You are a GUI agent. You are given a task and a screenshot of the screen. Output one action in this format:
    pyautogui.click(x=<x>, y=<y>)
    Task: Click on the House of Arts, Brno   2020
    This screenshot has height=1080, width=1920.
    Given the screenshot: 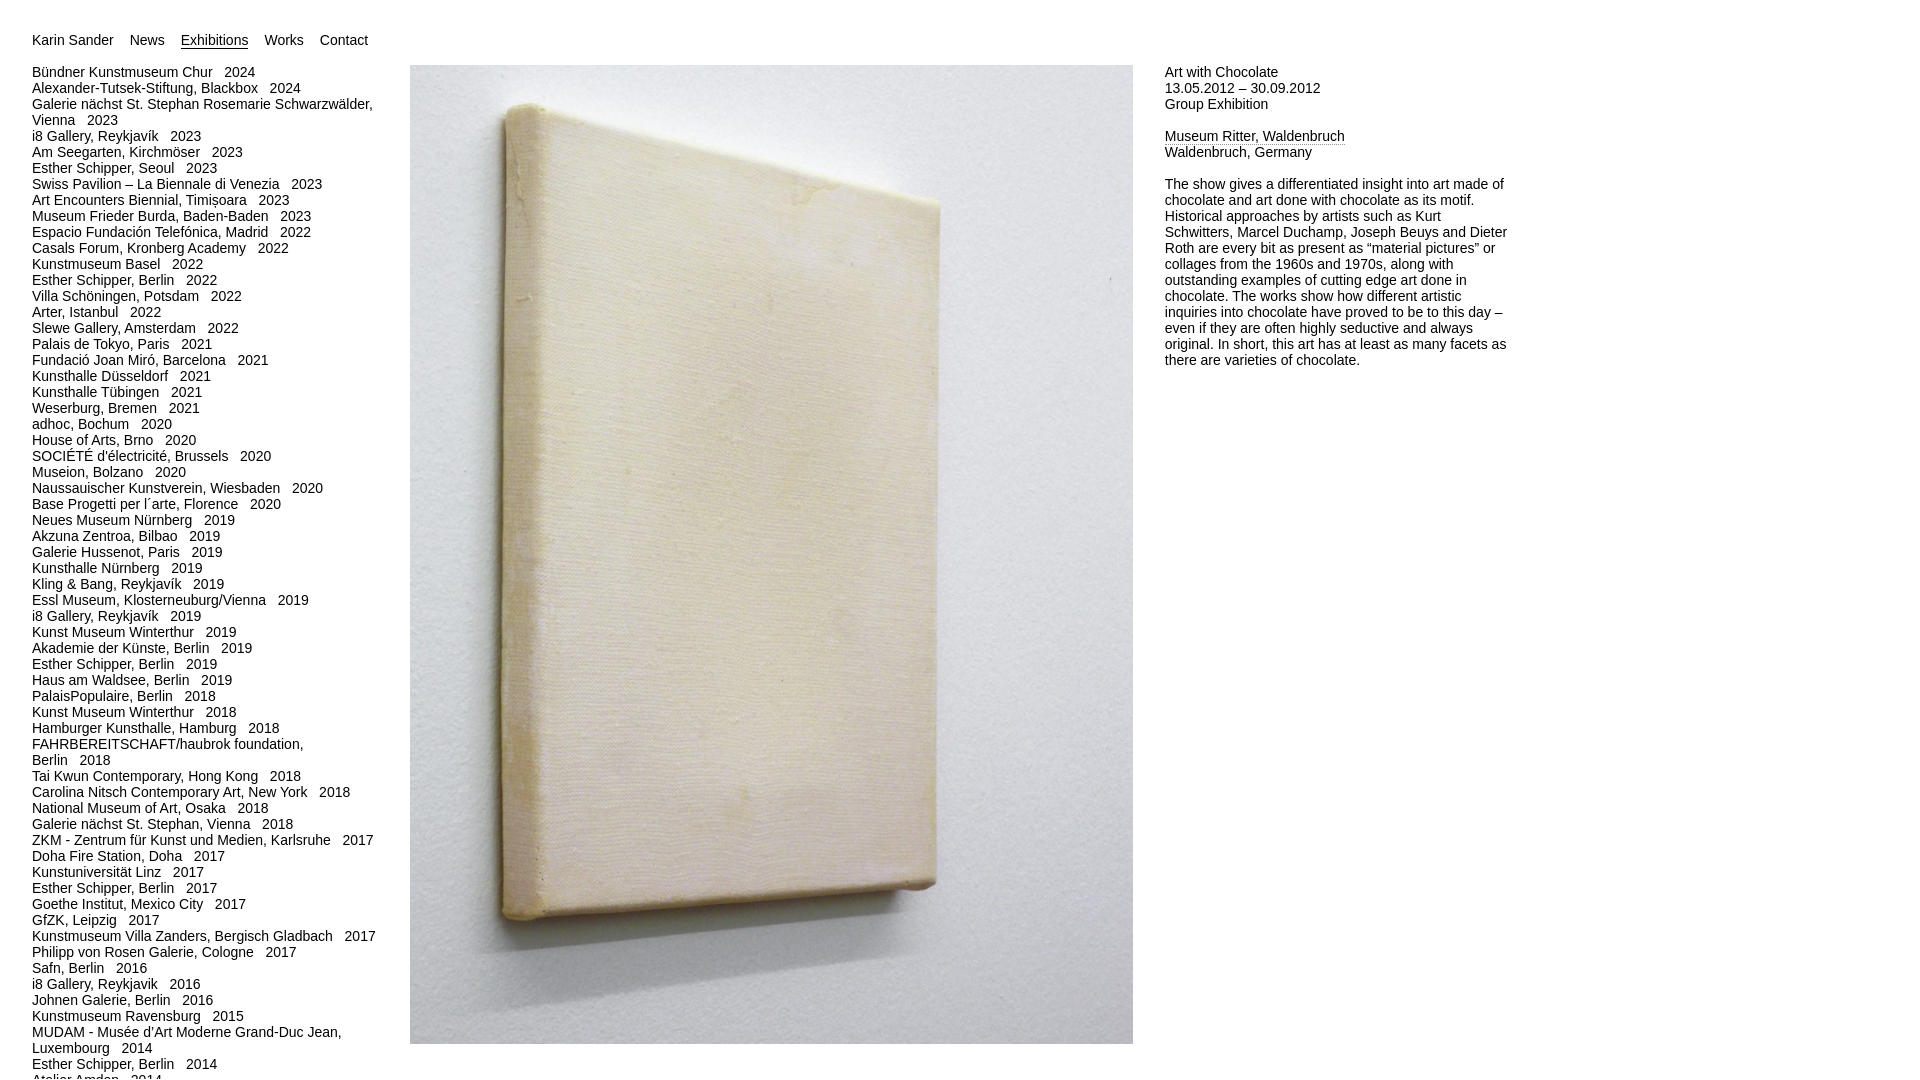 What is the action you would take?
    pyautogui.click(x=205, y=440)
    